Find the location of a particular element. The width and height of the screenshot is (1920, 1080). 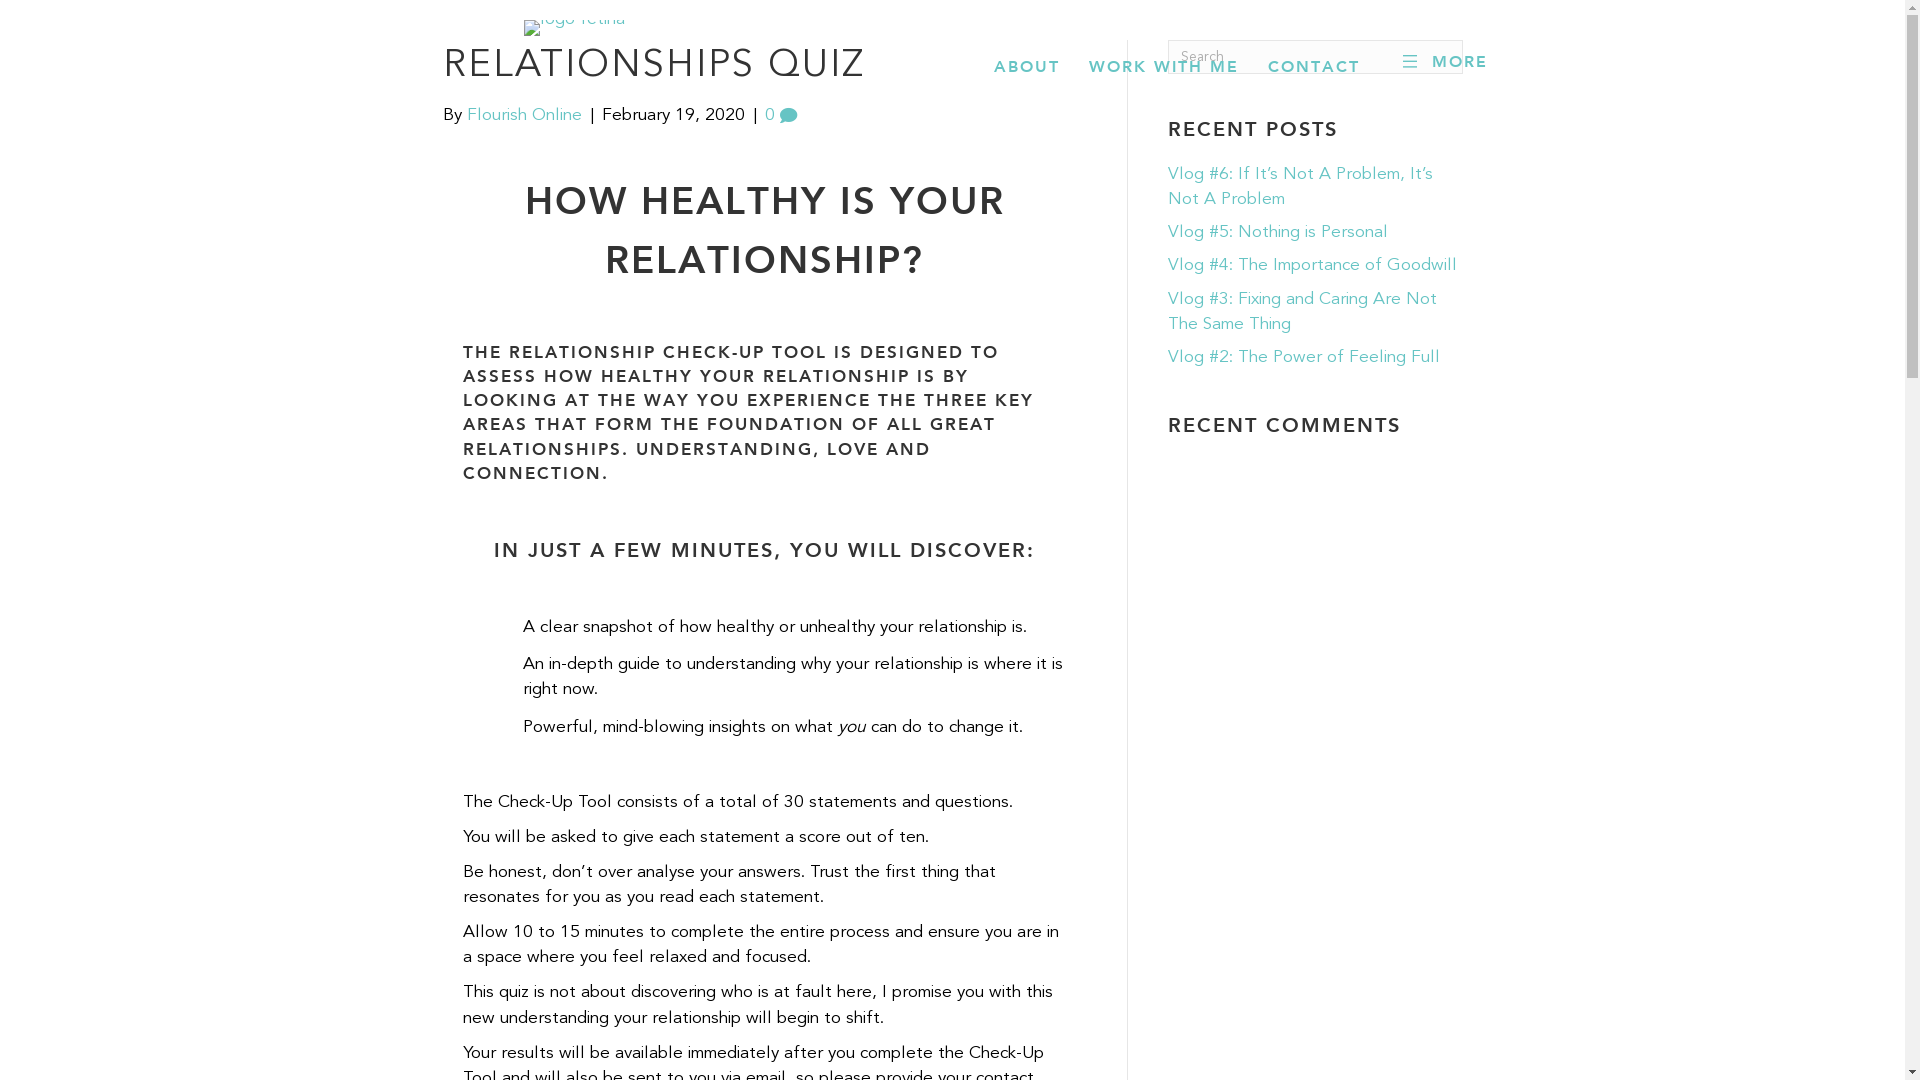

logo-retina is located at coordinates (574, 28).